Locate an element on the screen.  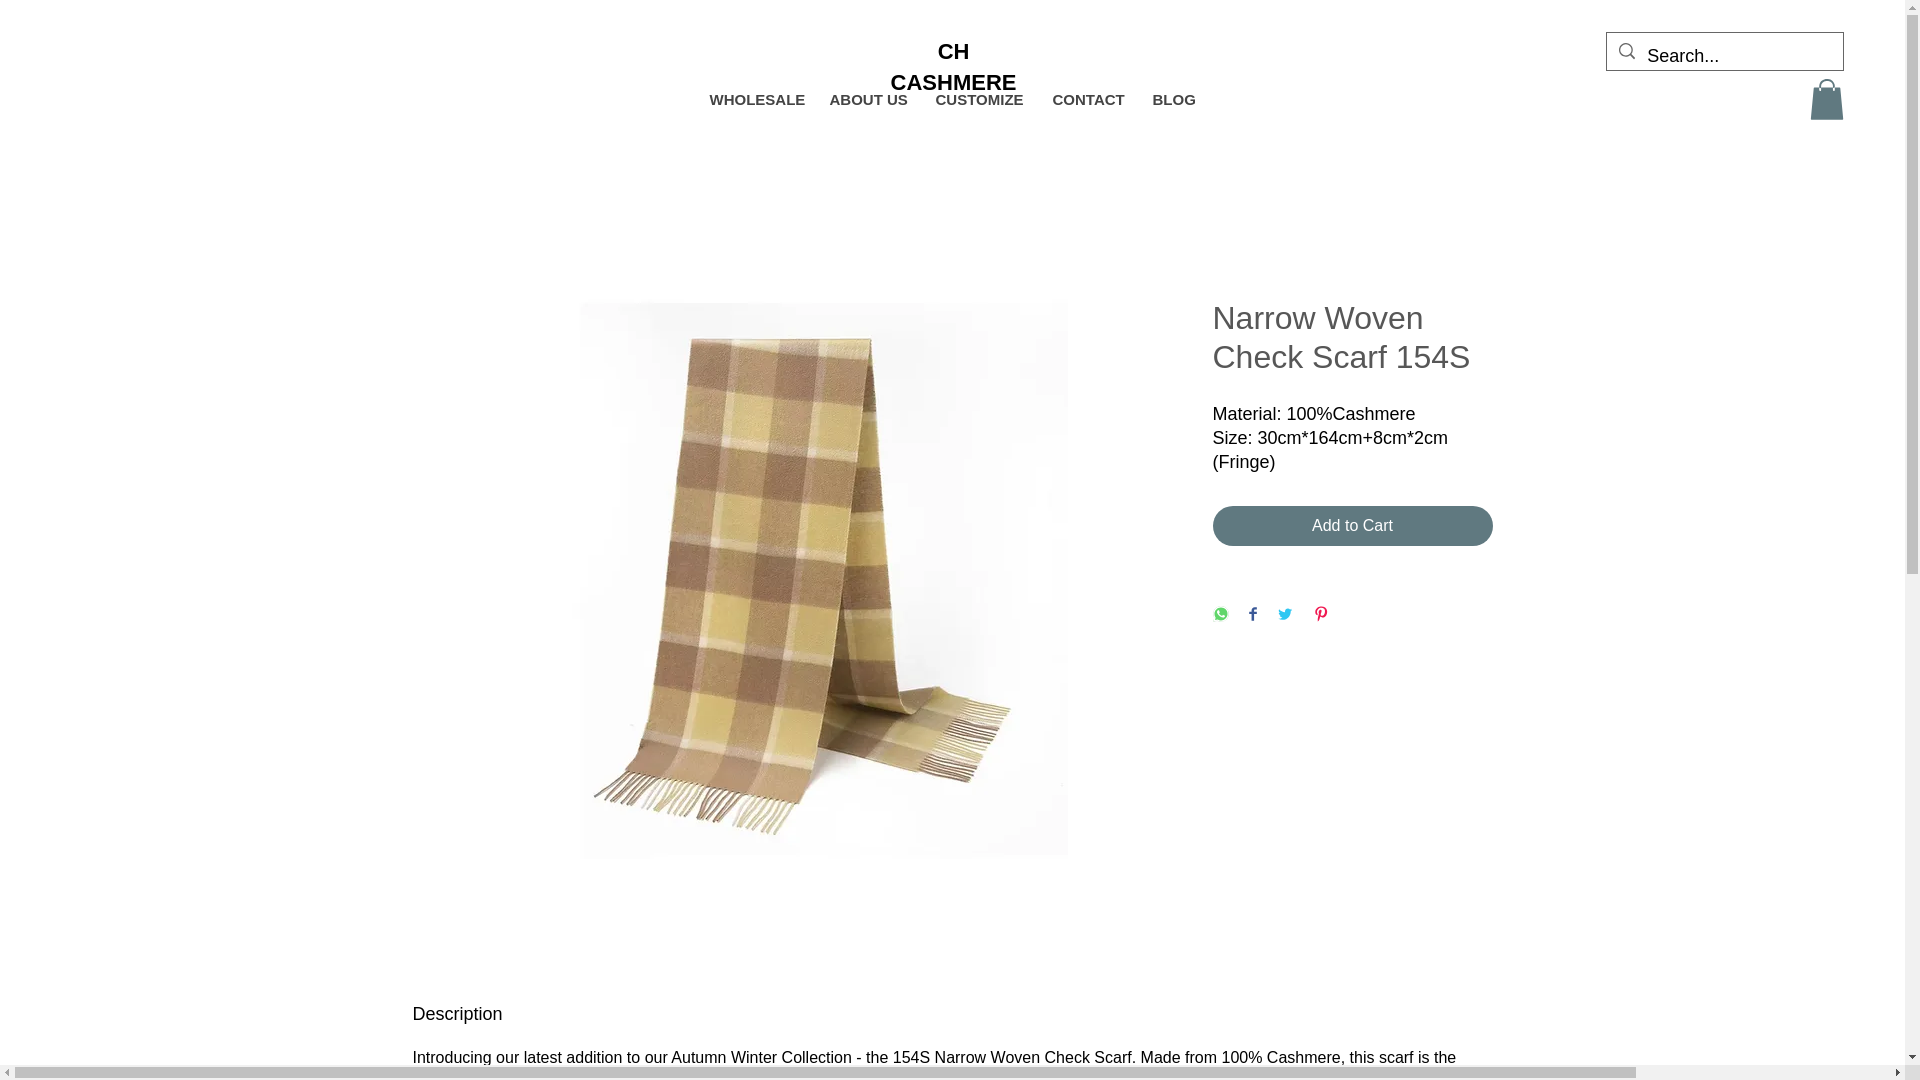
Log In is located at coordinates (1694, 104).